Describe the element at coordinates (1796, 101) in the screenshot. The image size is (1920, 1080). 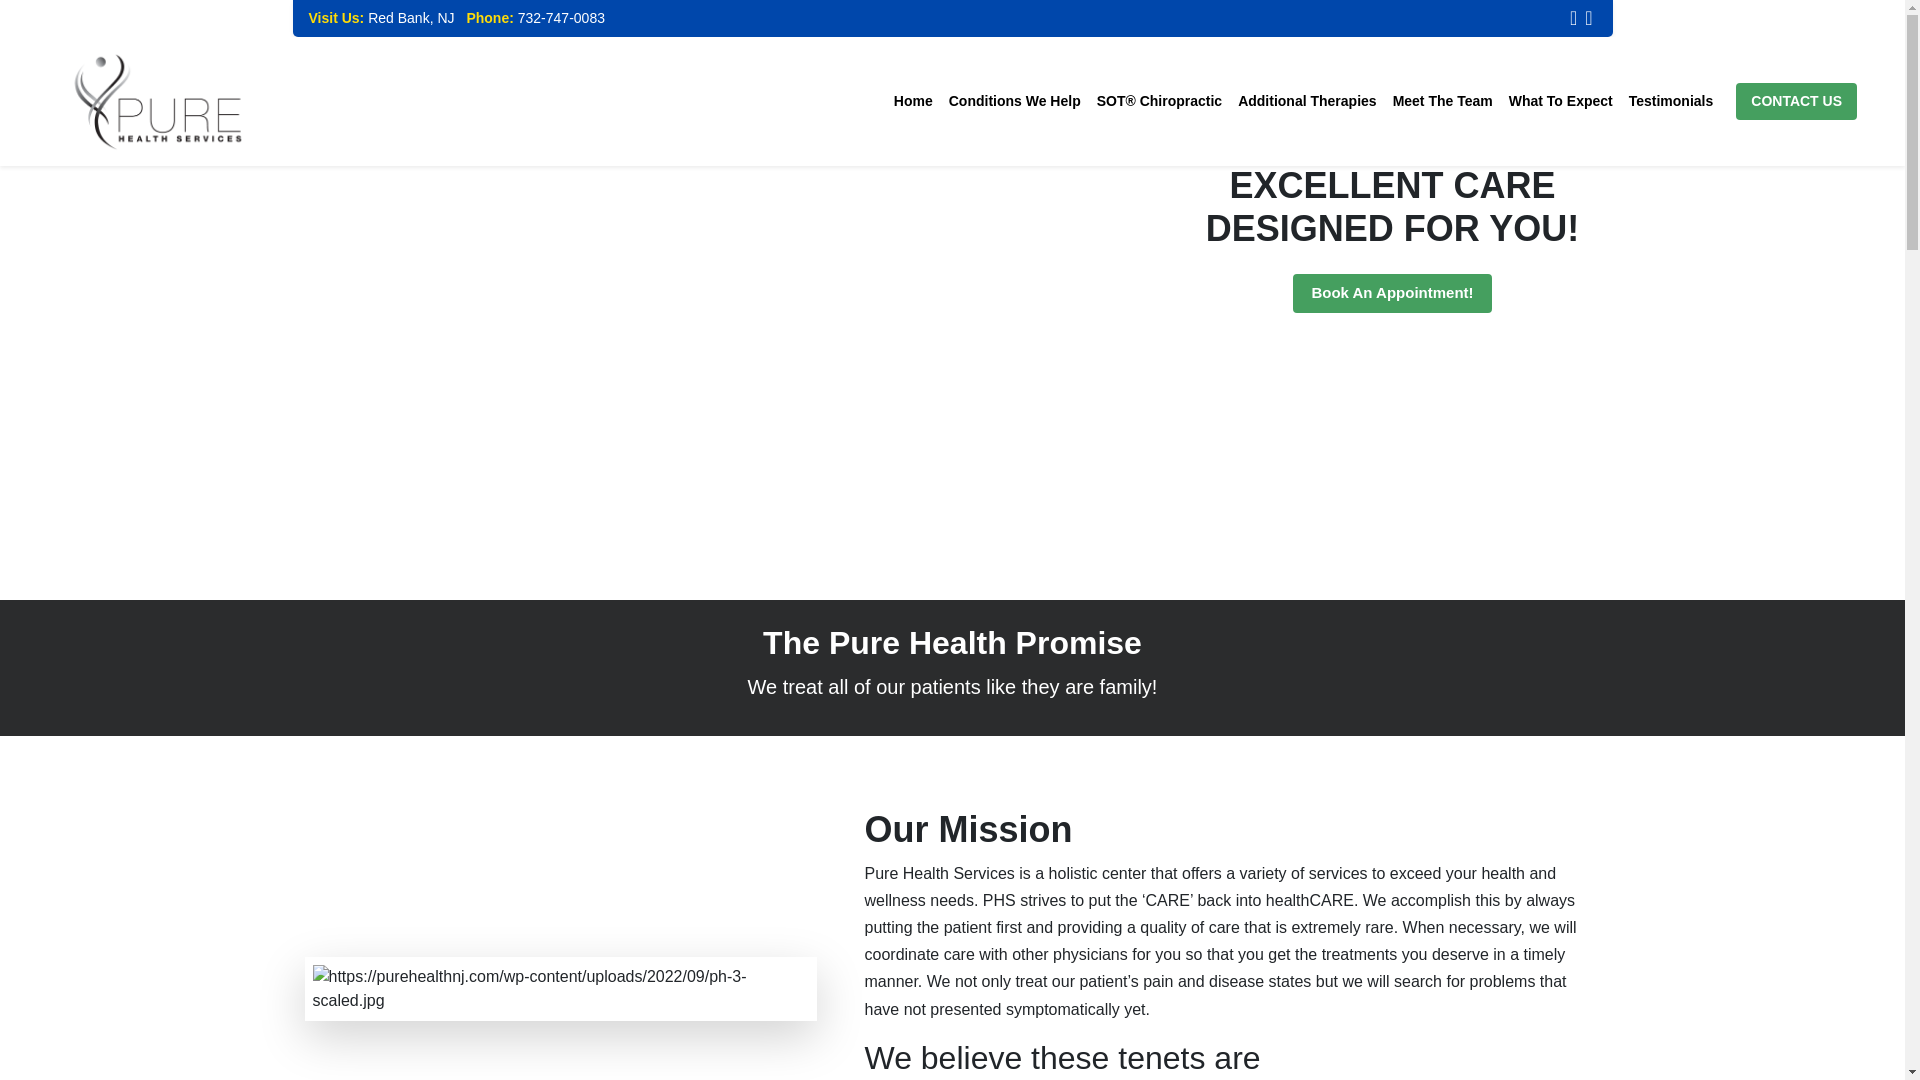
I see `CONTACT US` at that location.